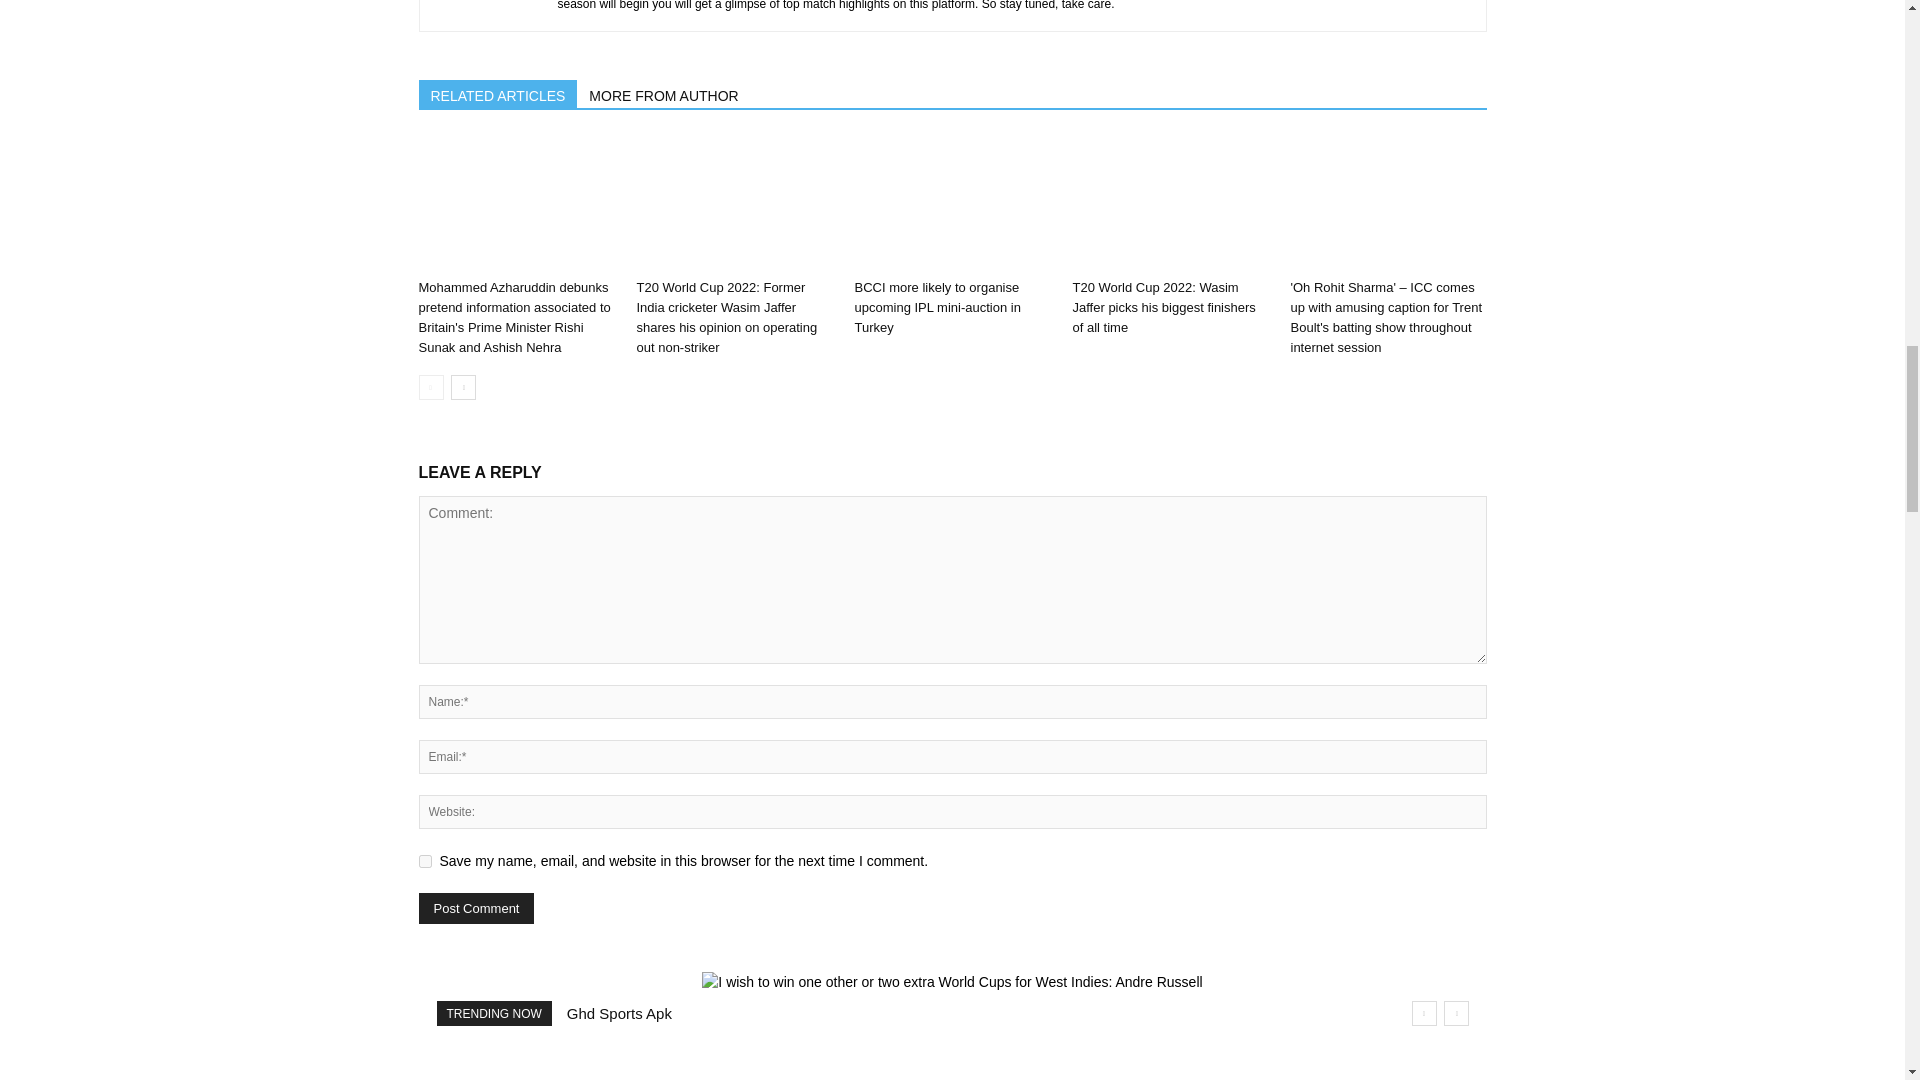 This screenshot has width=1920, height=1080. Describe the element at coordinates (424, 862) in the screenshot. I see `yes` at that location.